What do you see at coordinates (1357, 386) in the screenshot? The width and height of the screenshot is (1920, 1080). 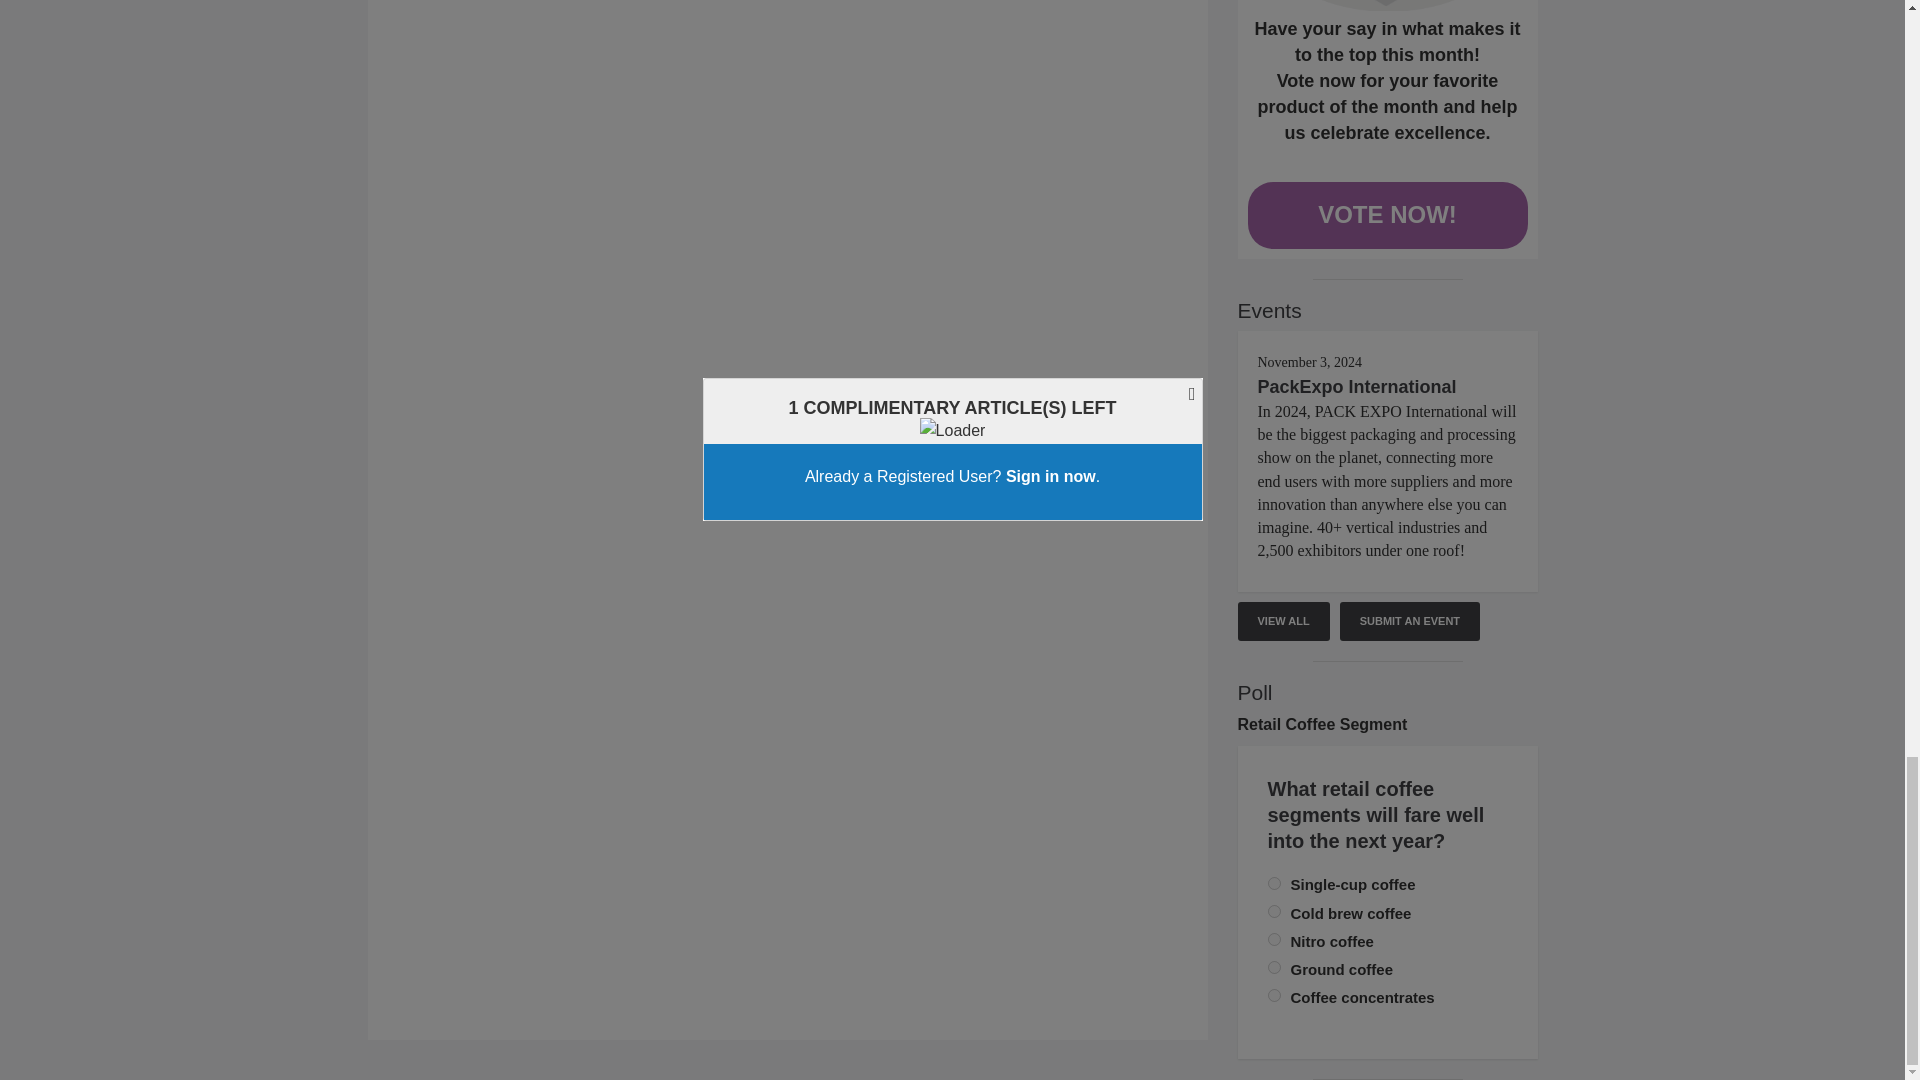 I see `PackExpo International` at bounding box center [1357, 386].